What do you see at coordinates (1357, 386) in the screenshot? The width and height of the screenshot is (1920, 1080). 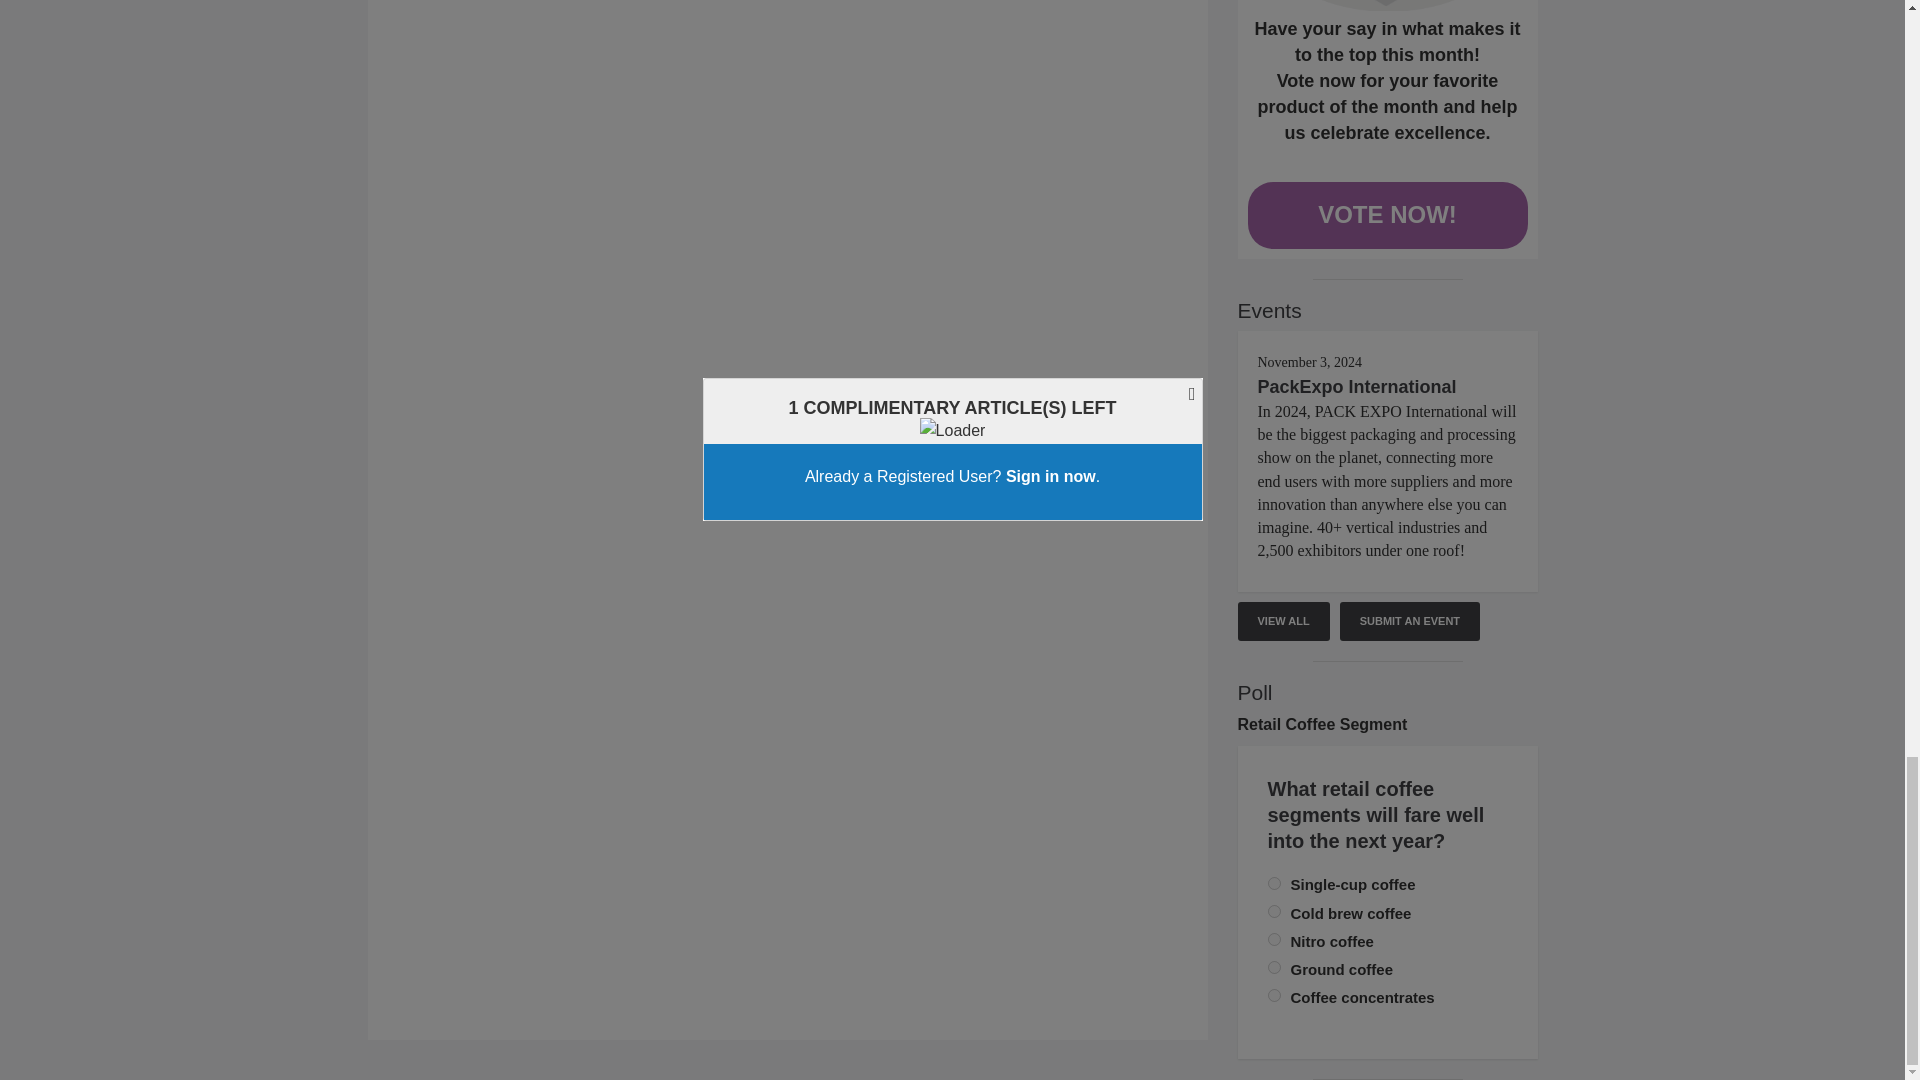 I see `PackExpo International` at bounding box center [1357, 386].